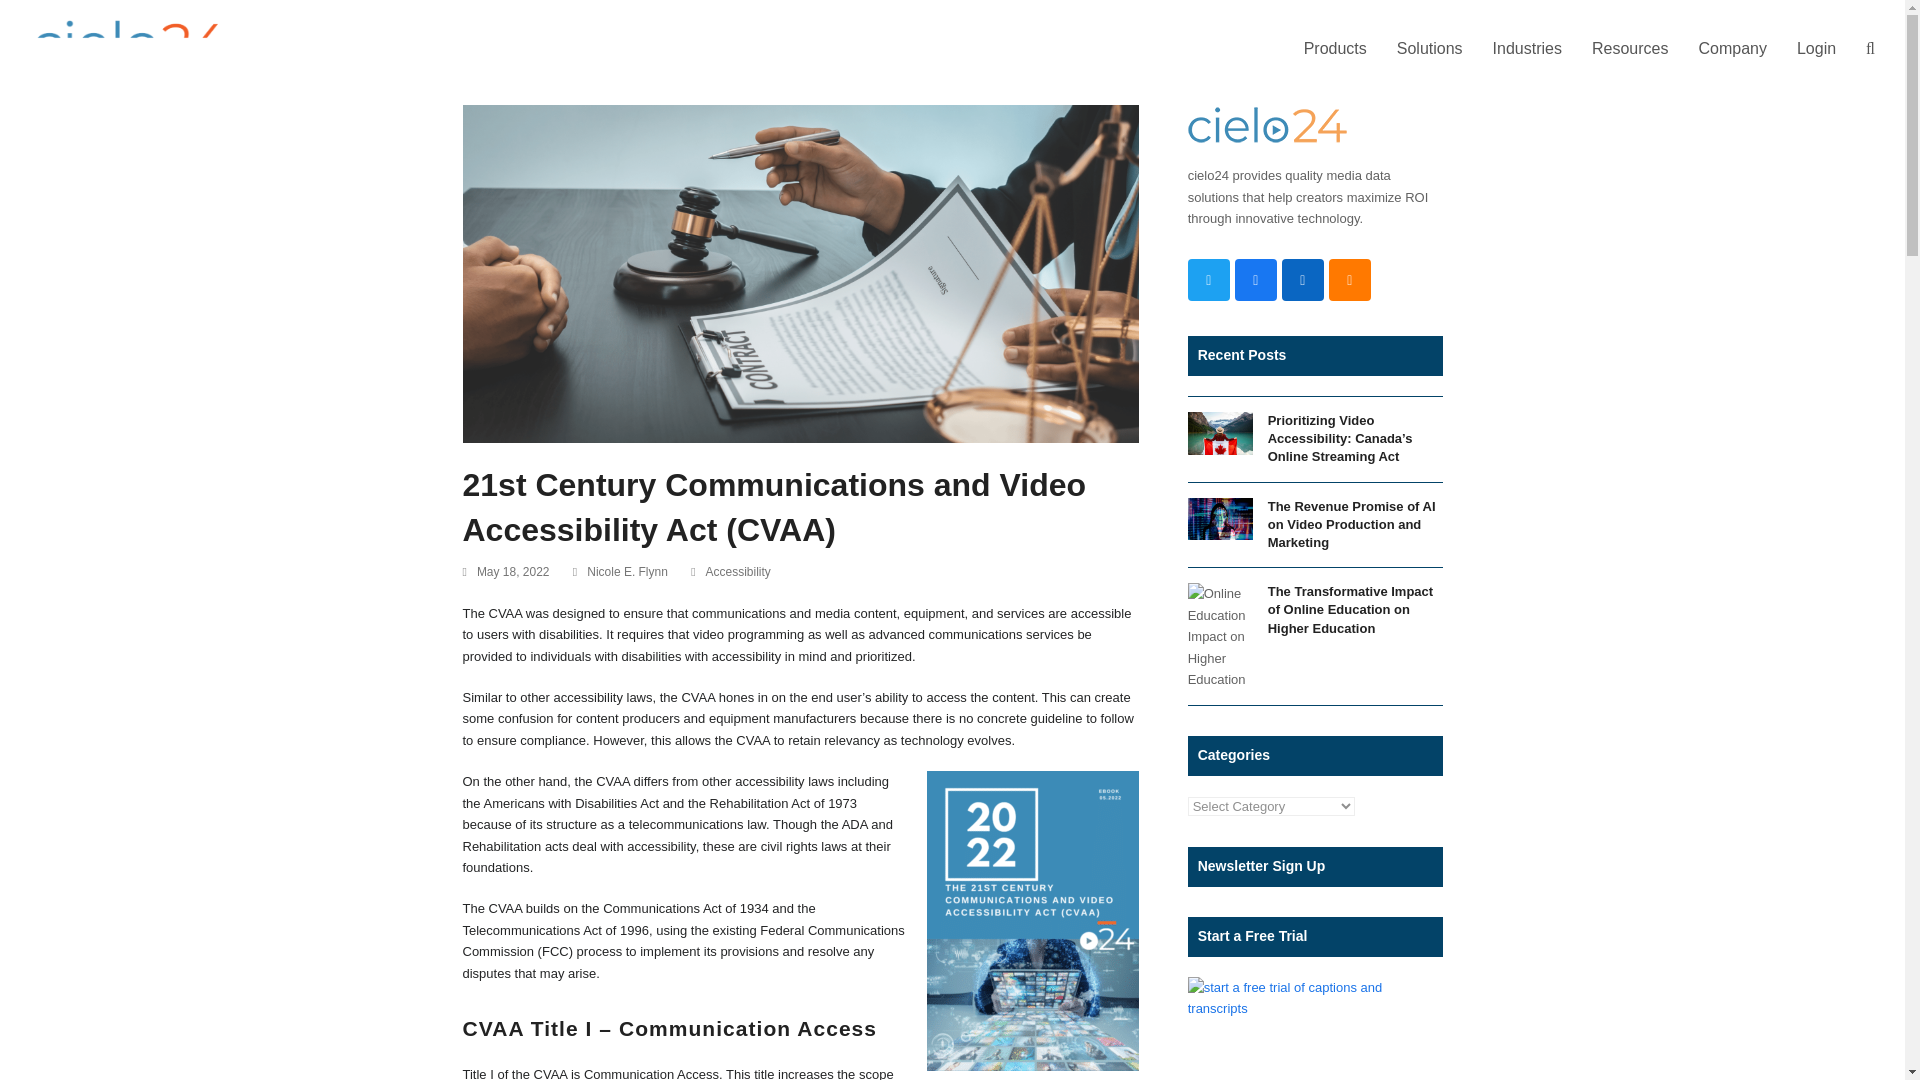  What do you see at coordinates (1816, 49) in the screenshot?
I see `Login` at bounding box center [1816, 49].